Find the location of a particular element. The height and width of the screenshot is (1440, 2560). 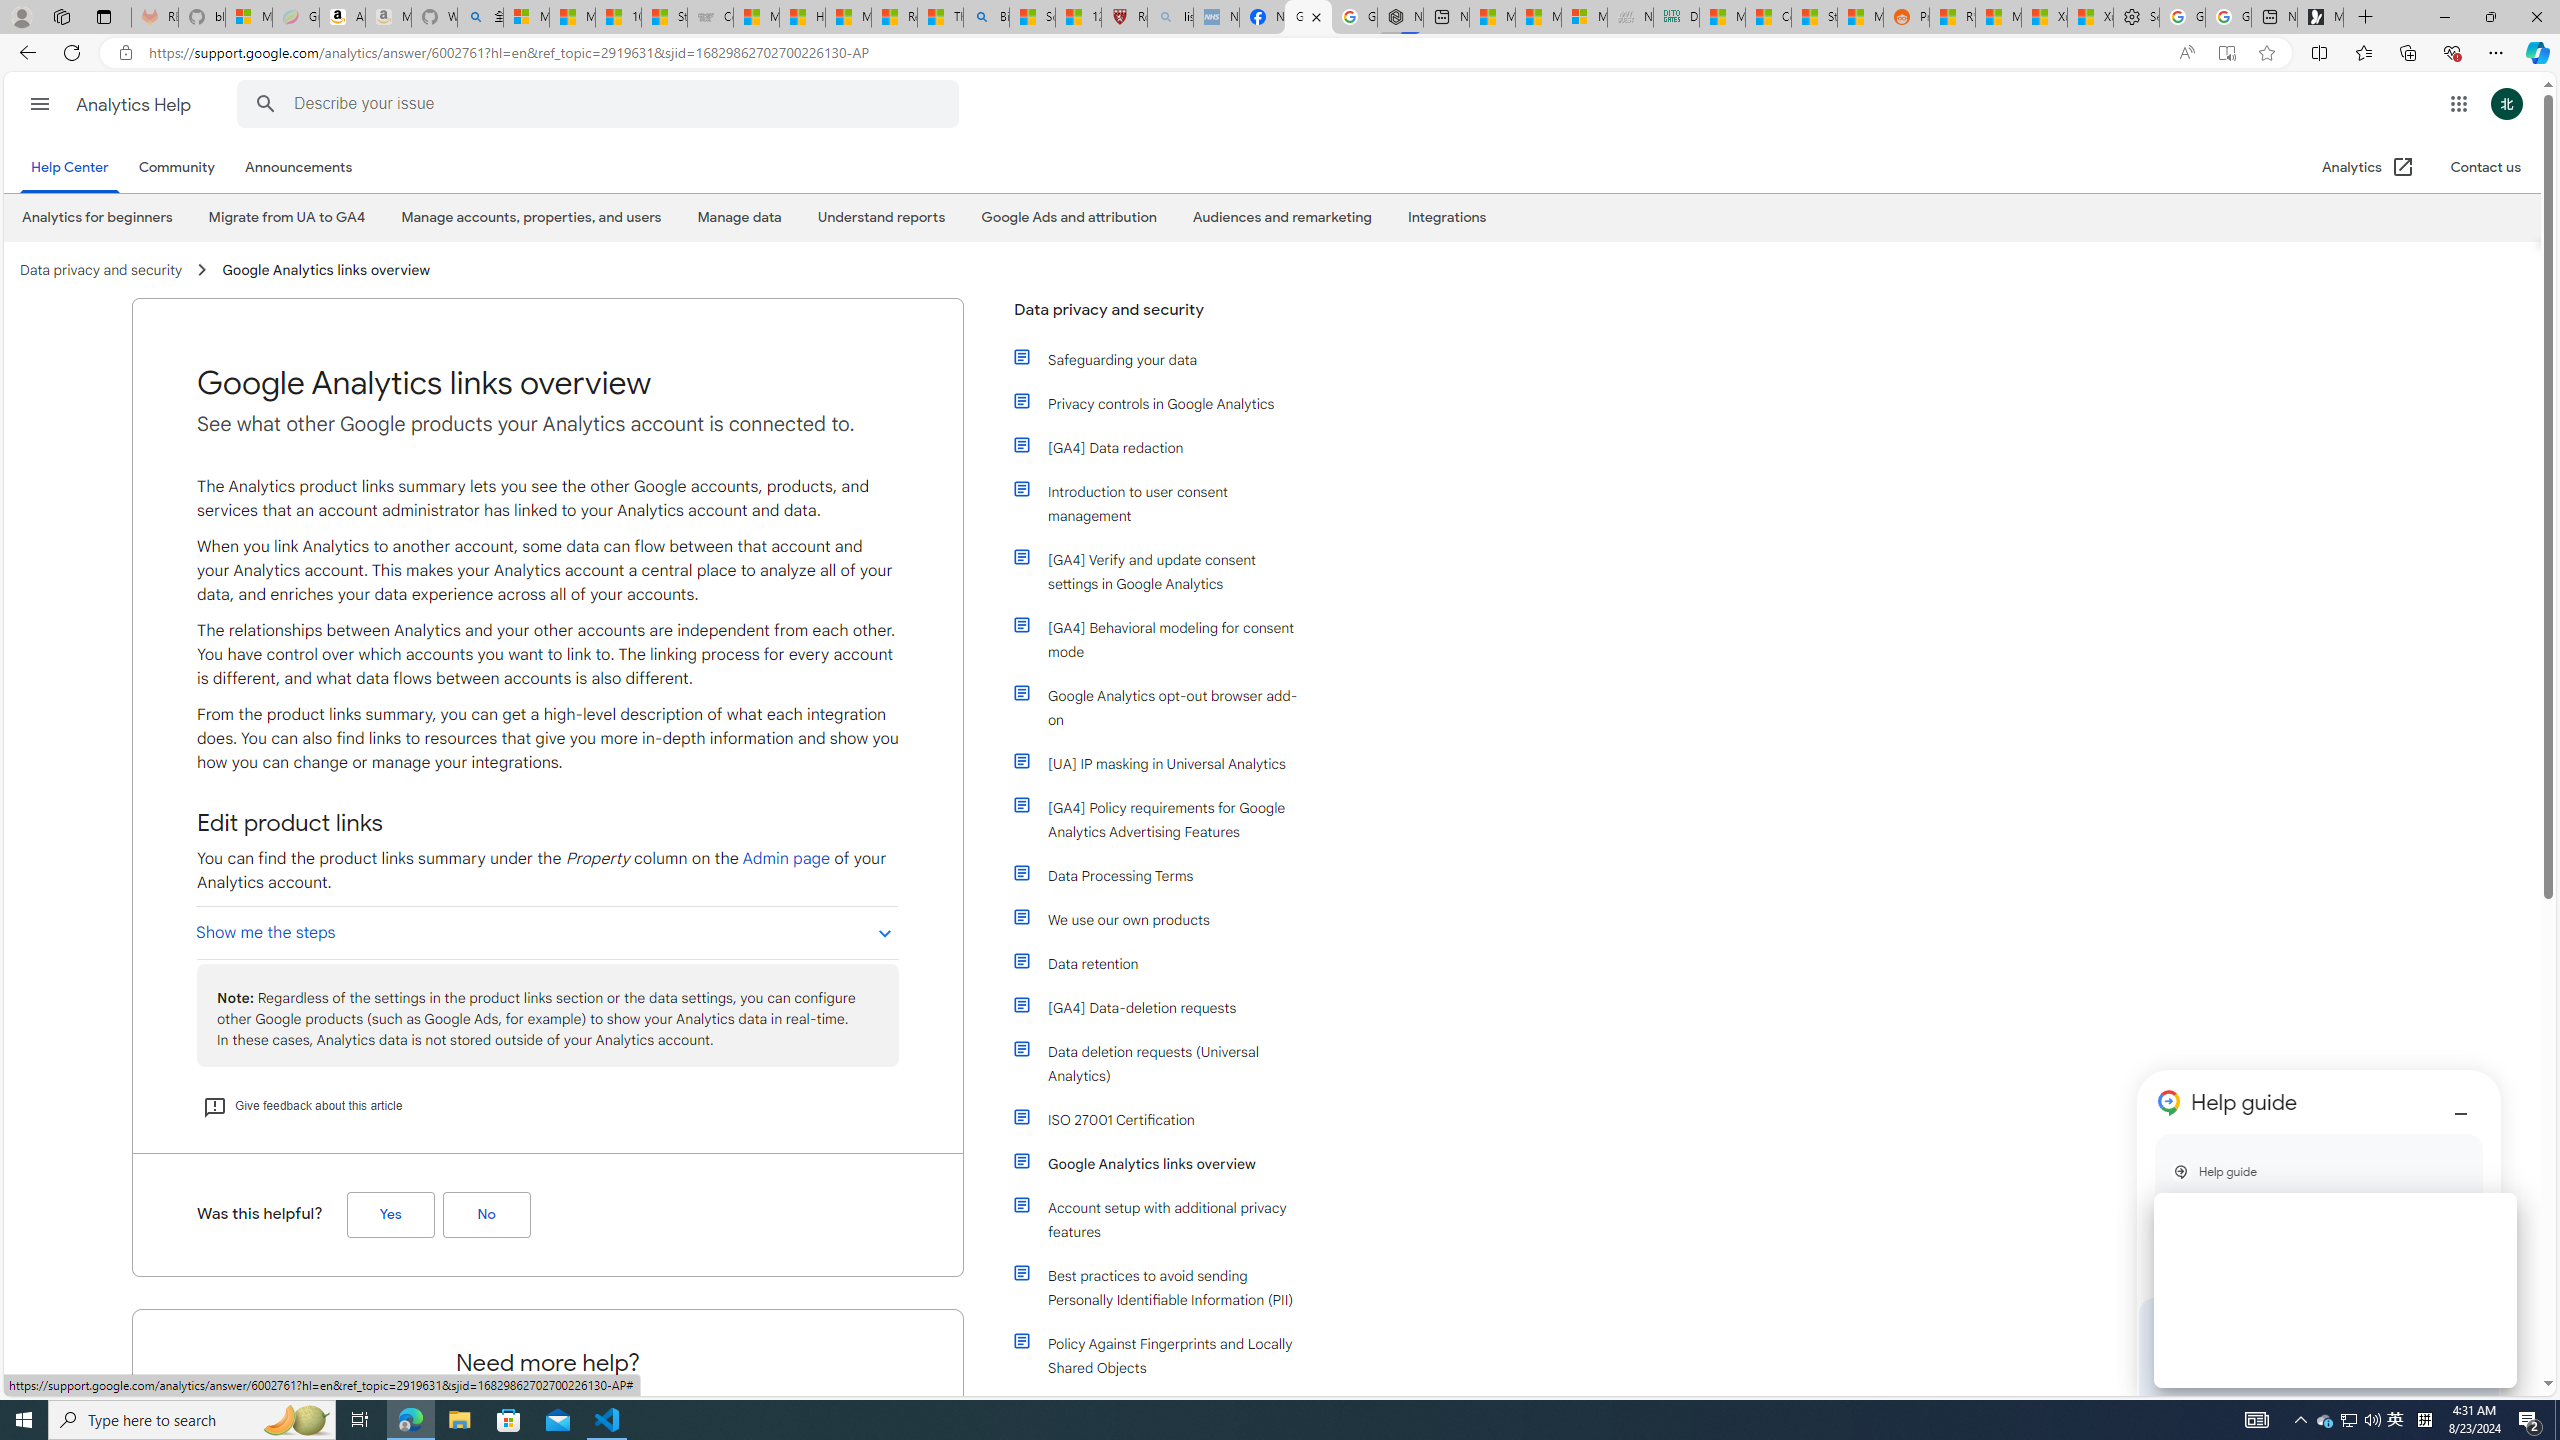

Admin page is located at coordinates (787, 858).